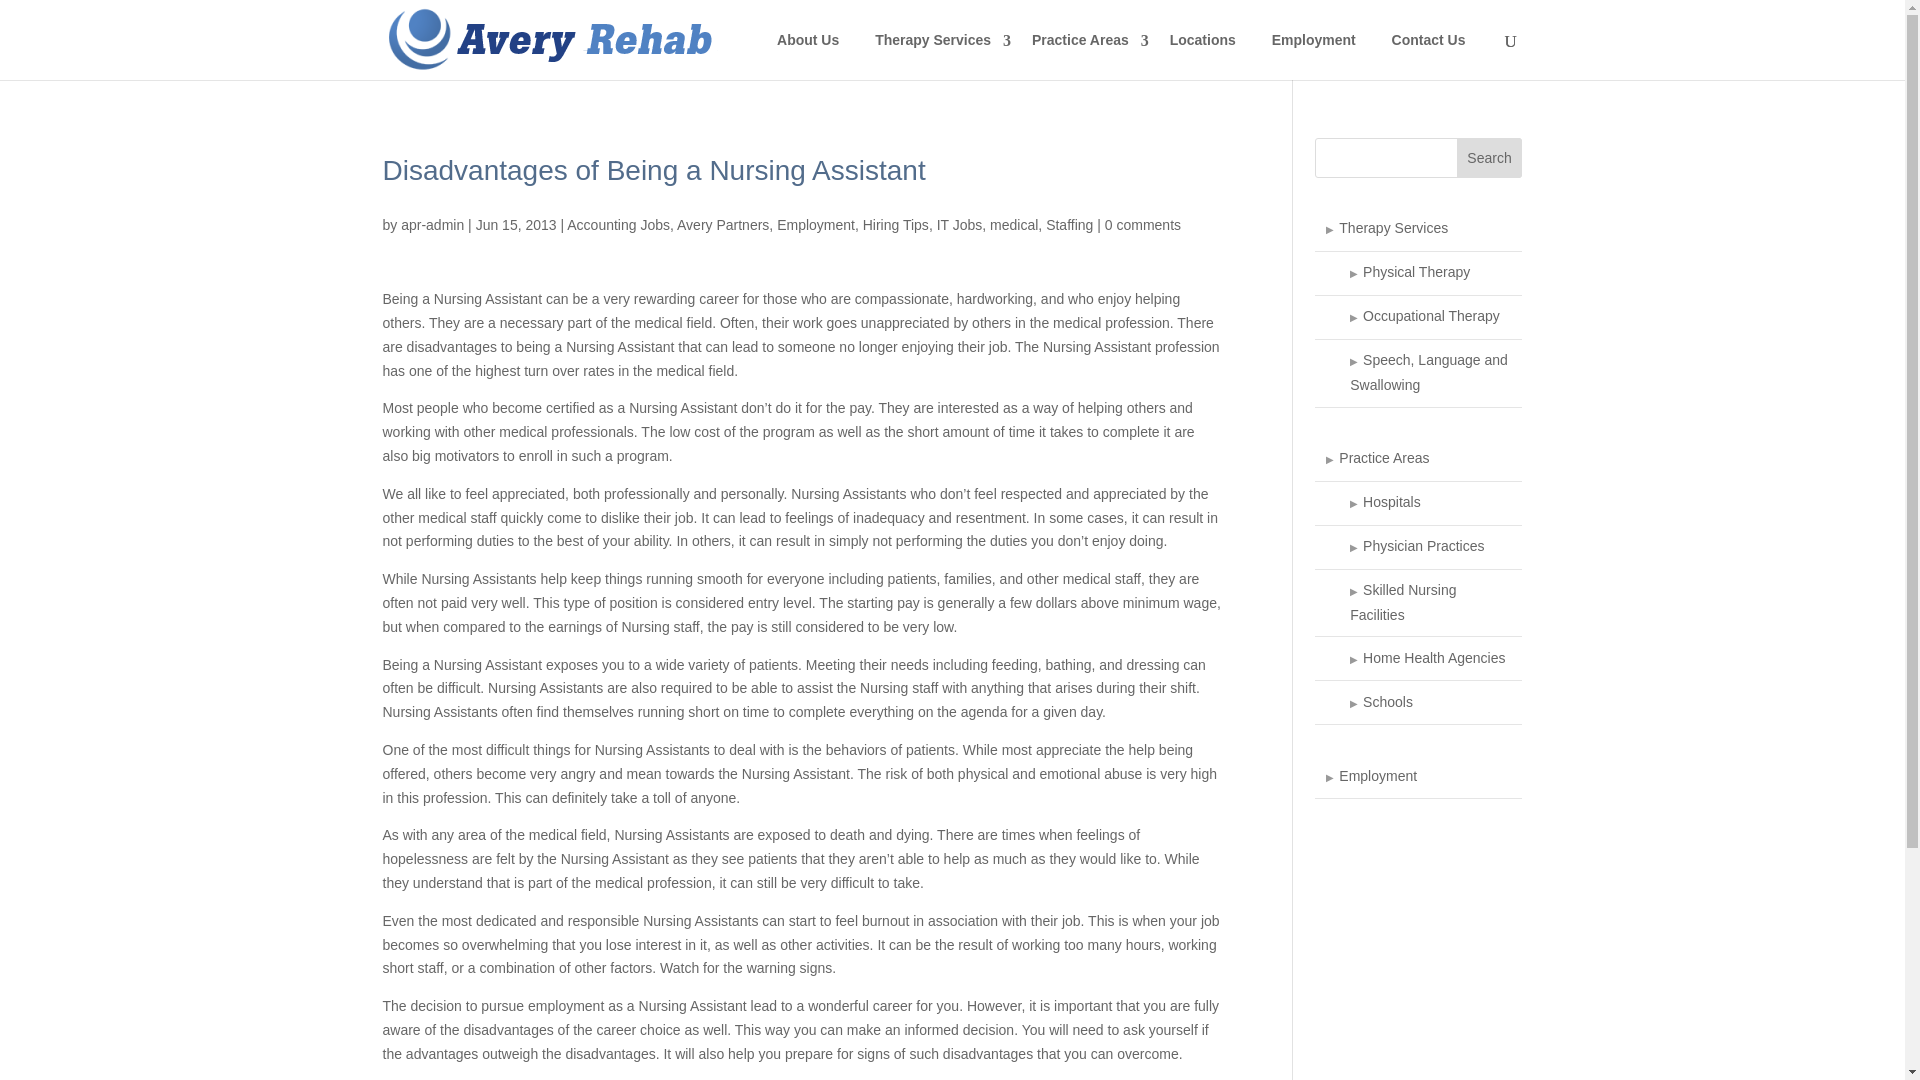 The width and height of the screenshot is (1920, 1080). I want to click on Schools, so click(1418, 702).